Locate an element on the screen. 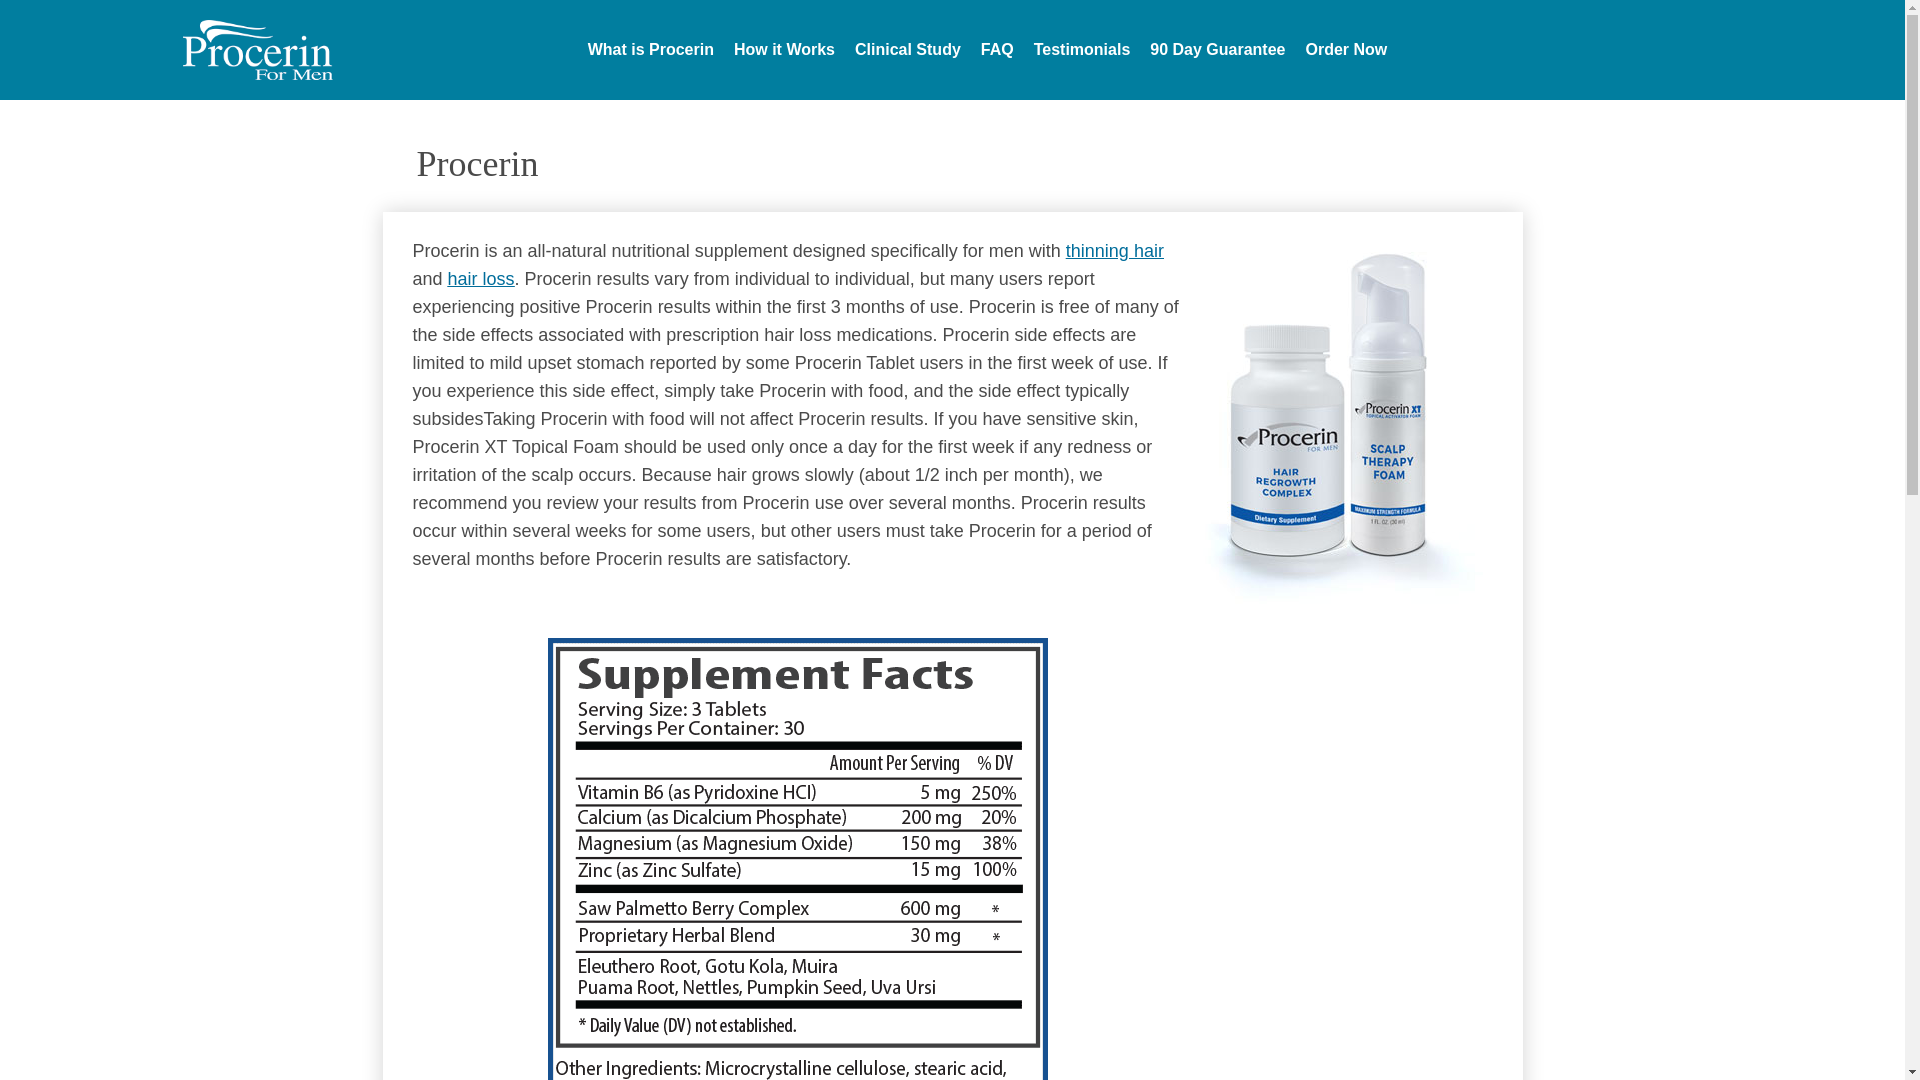  How it Works is located at coordinates (784, 50).